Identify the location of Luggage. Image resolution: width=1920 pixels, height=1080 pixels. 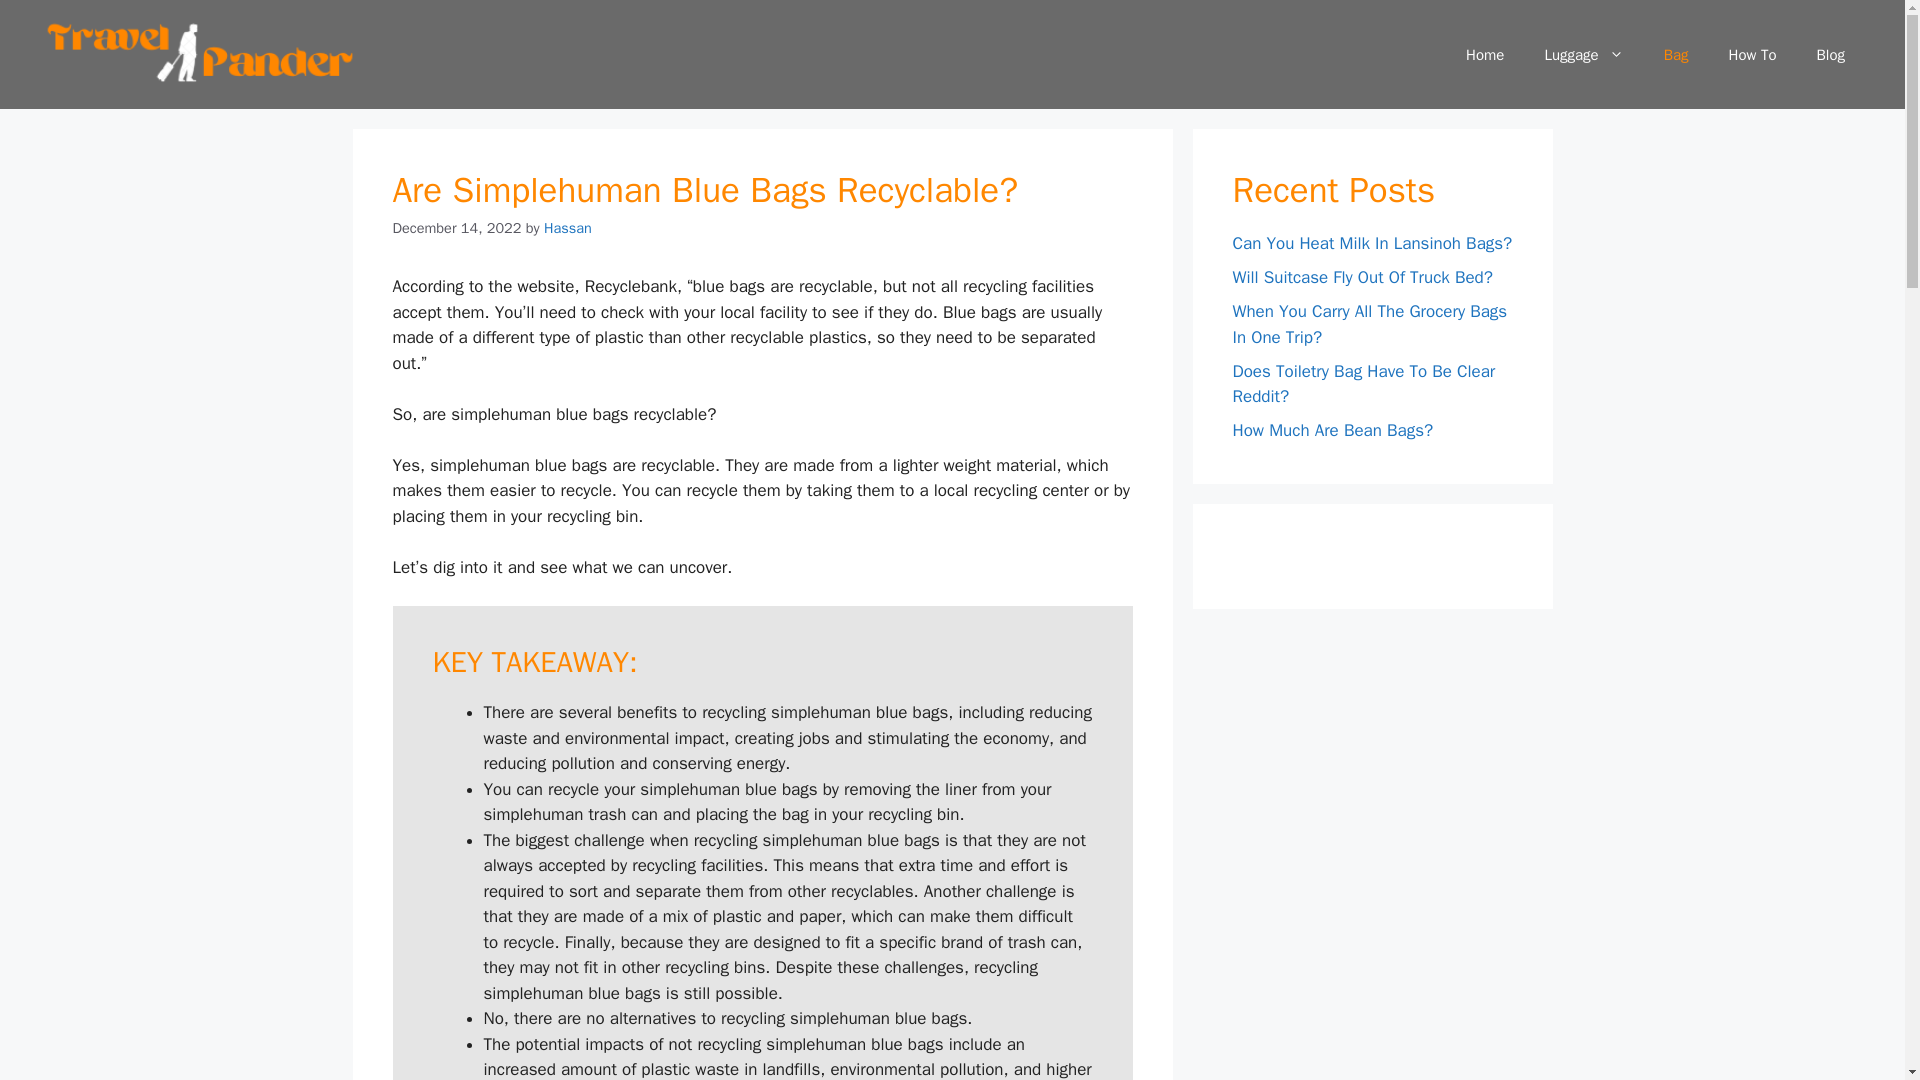
(1584, 54).